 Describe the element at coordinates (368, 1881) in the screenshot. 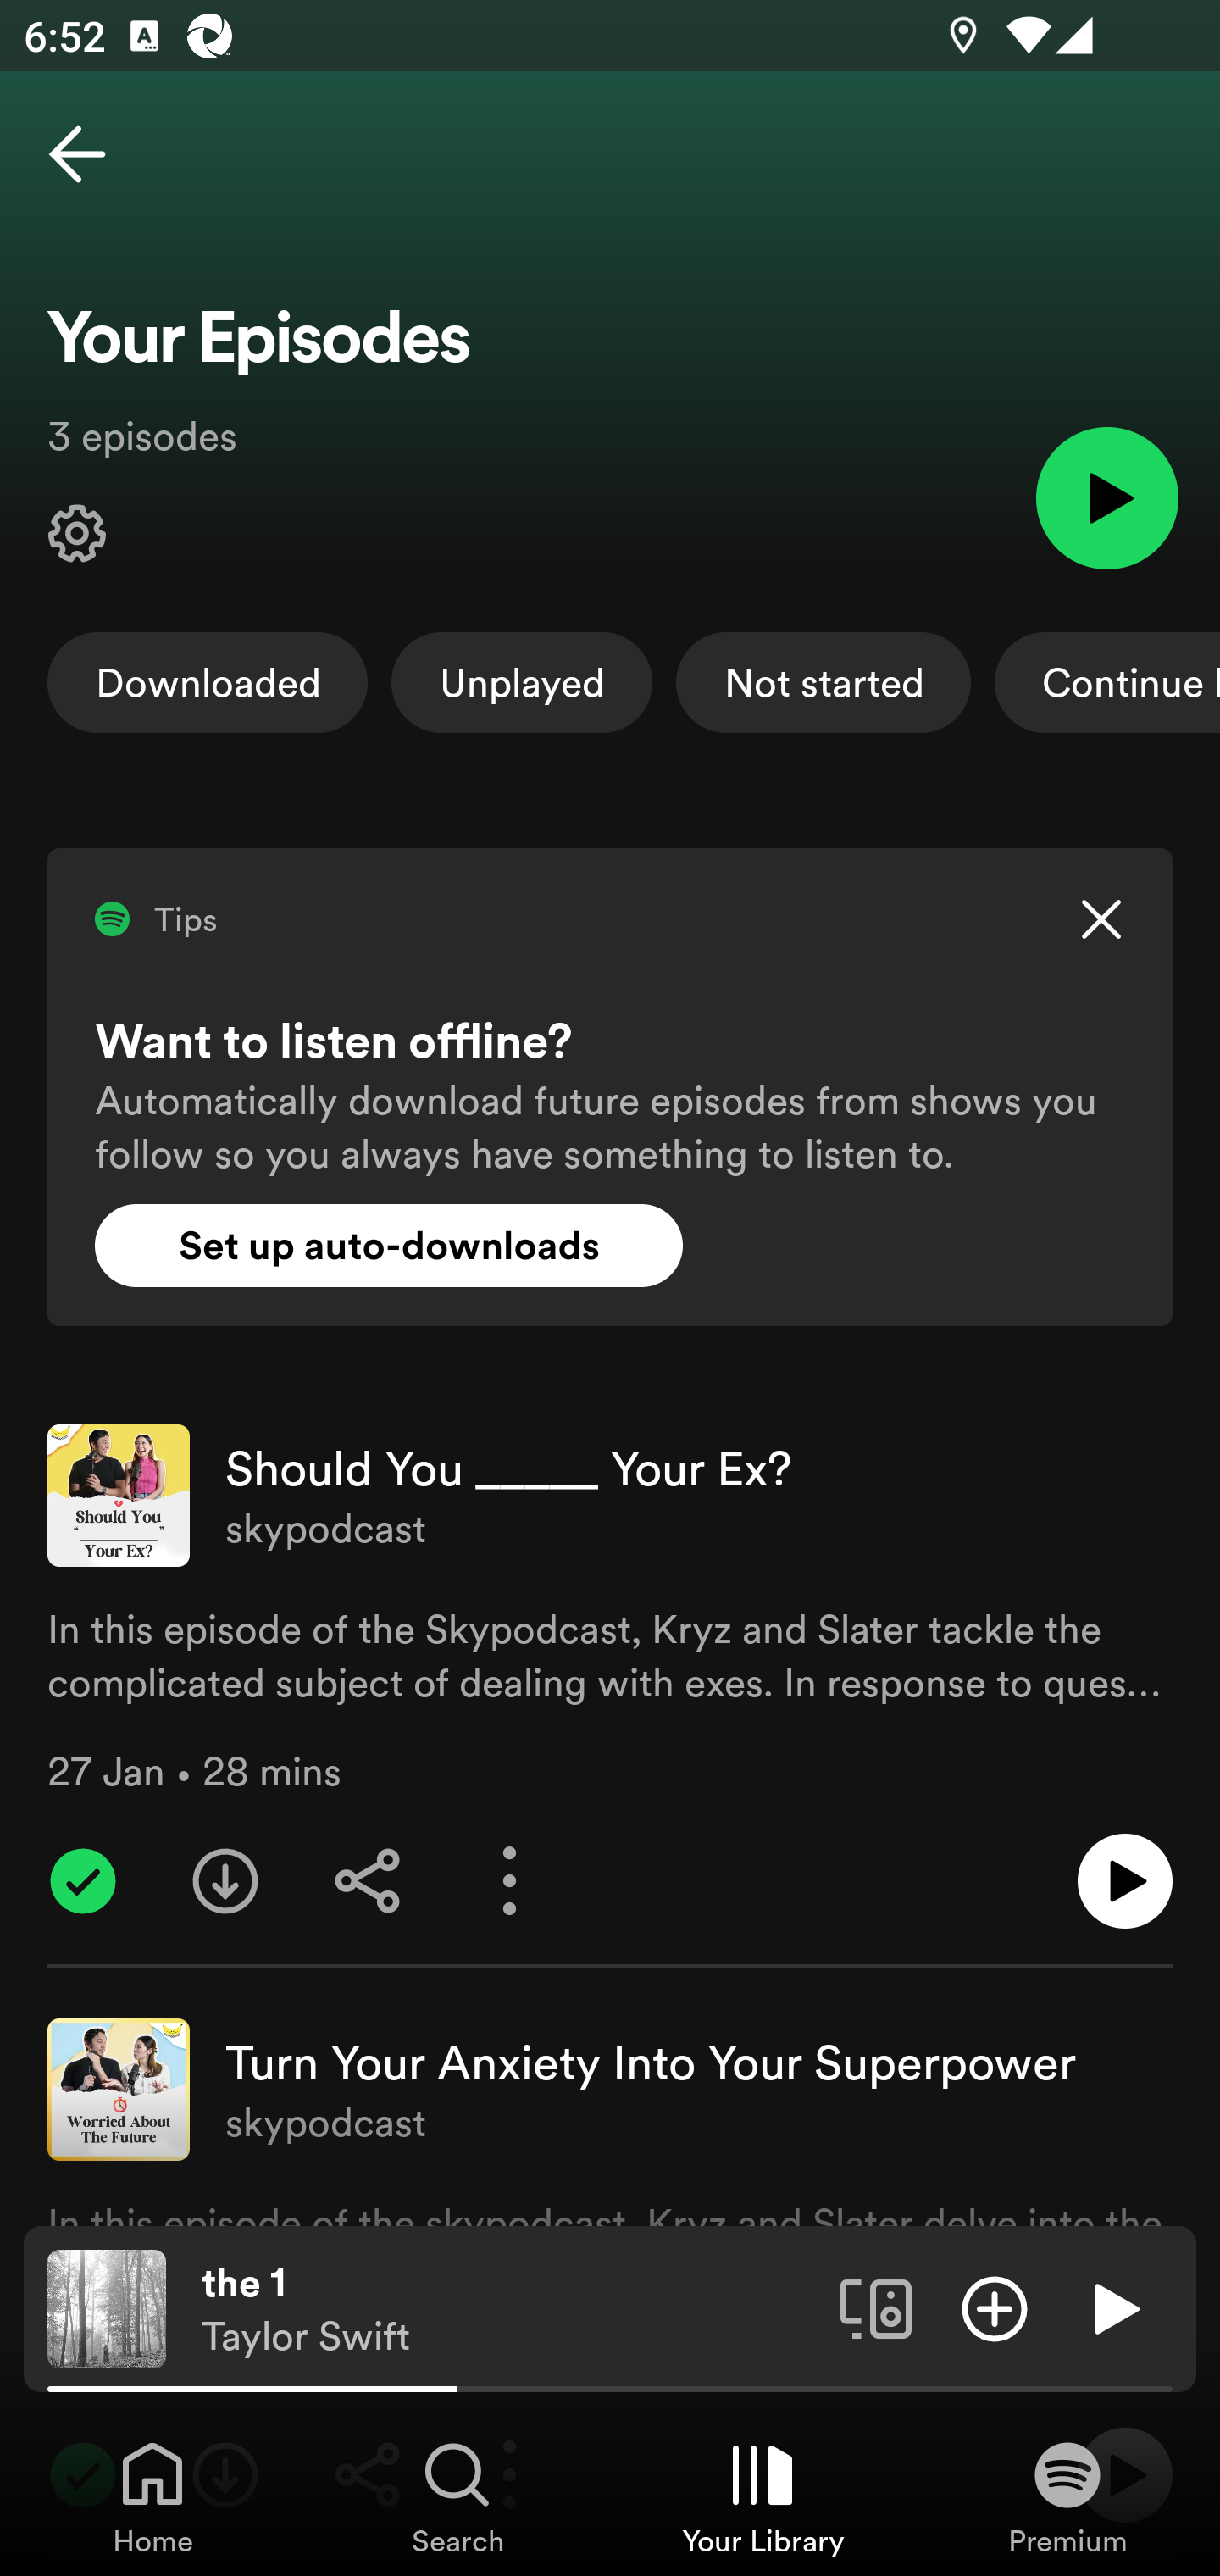

I see `Share` at that location.